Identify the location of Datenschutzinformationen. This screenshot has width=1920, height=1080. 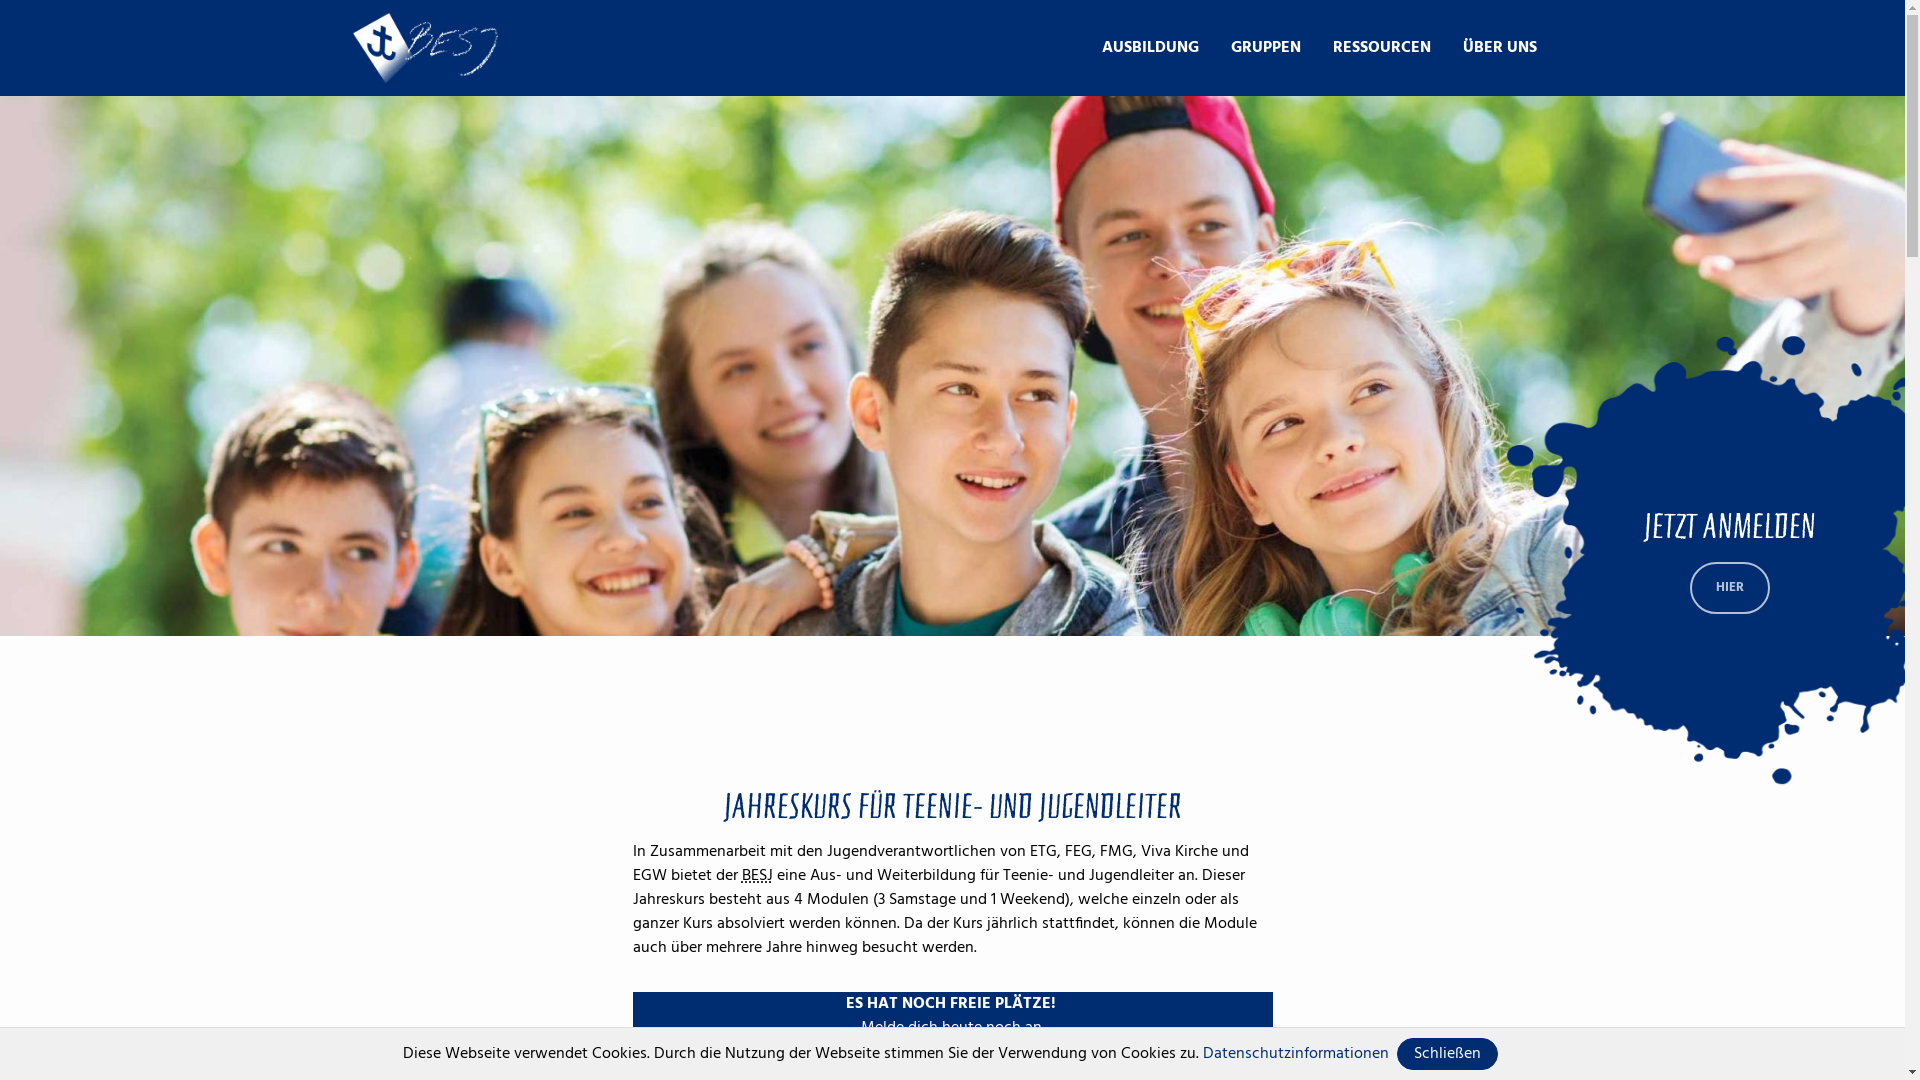
(1296, 1054).